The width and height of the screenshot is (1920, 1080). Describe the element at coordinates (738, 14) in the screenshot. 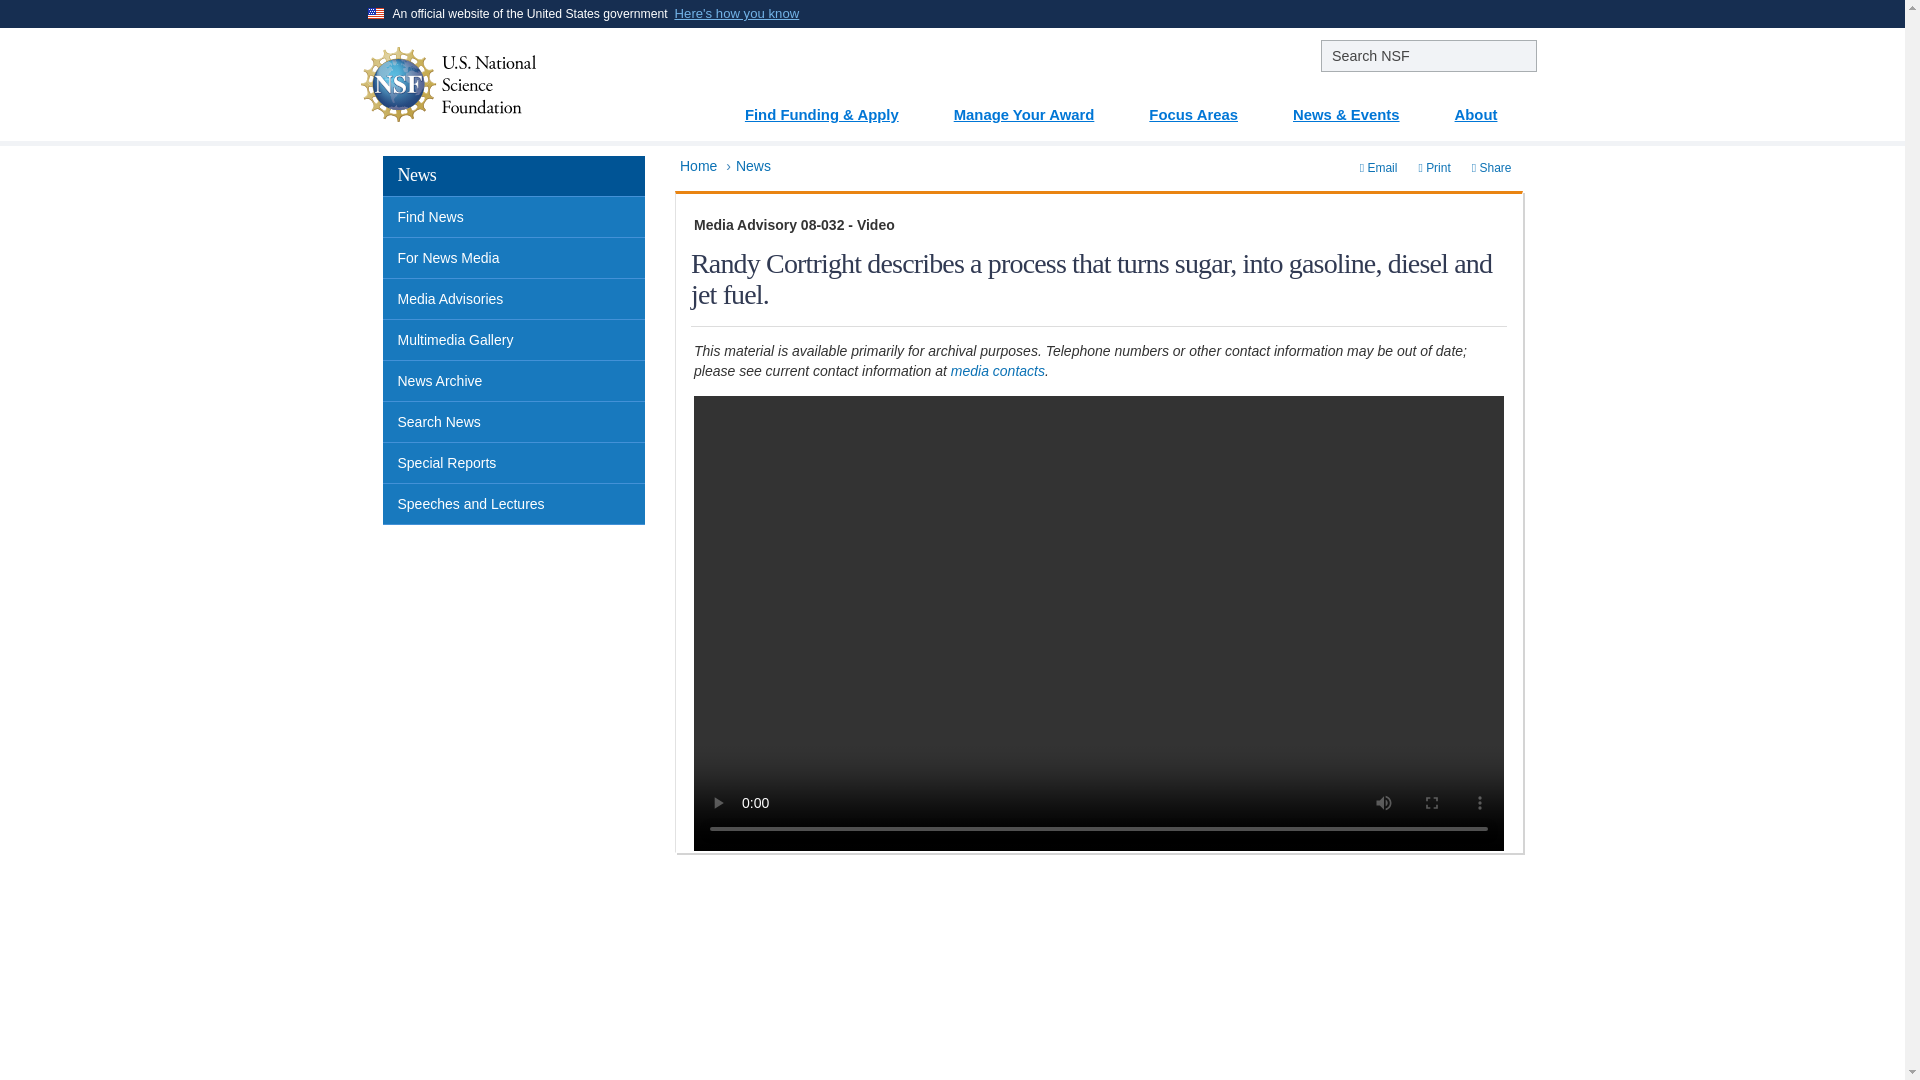

I see `Here's how you know` at that location.